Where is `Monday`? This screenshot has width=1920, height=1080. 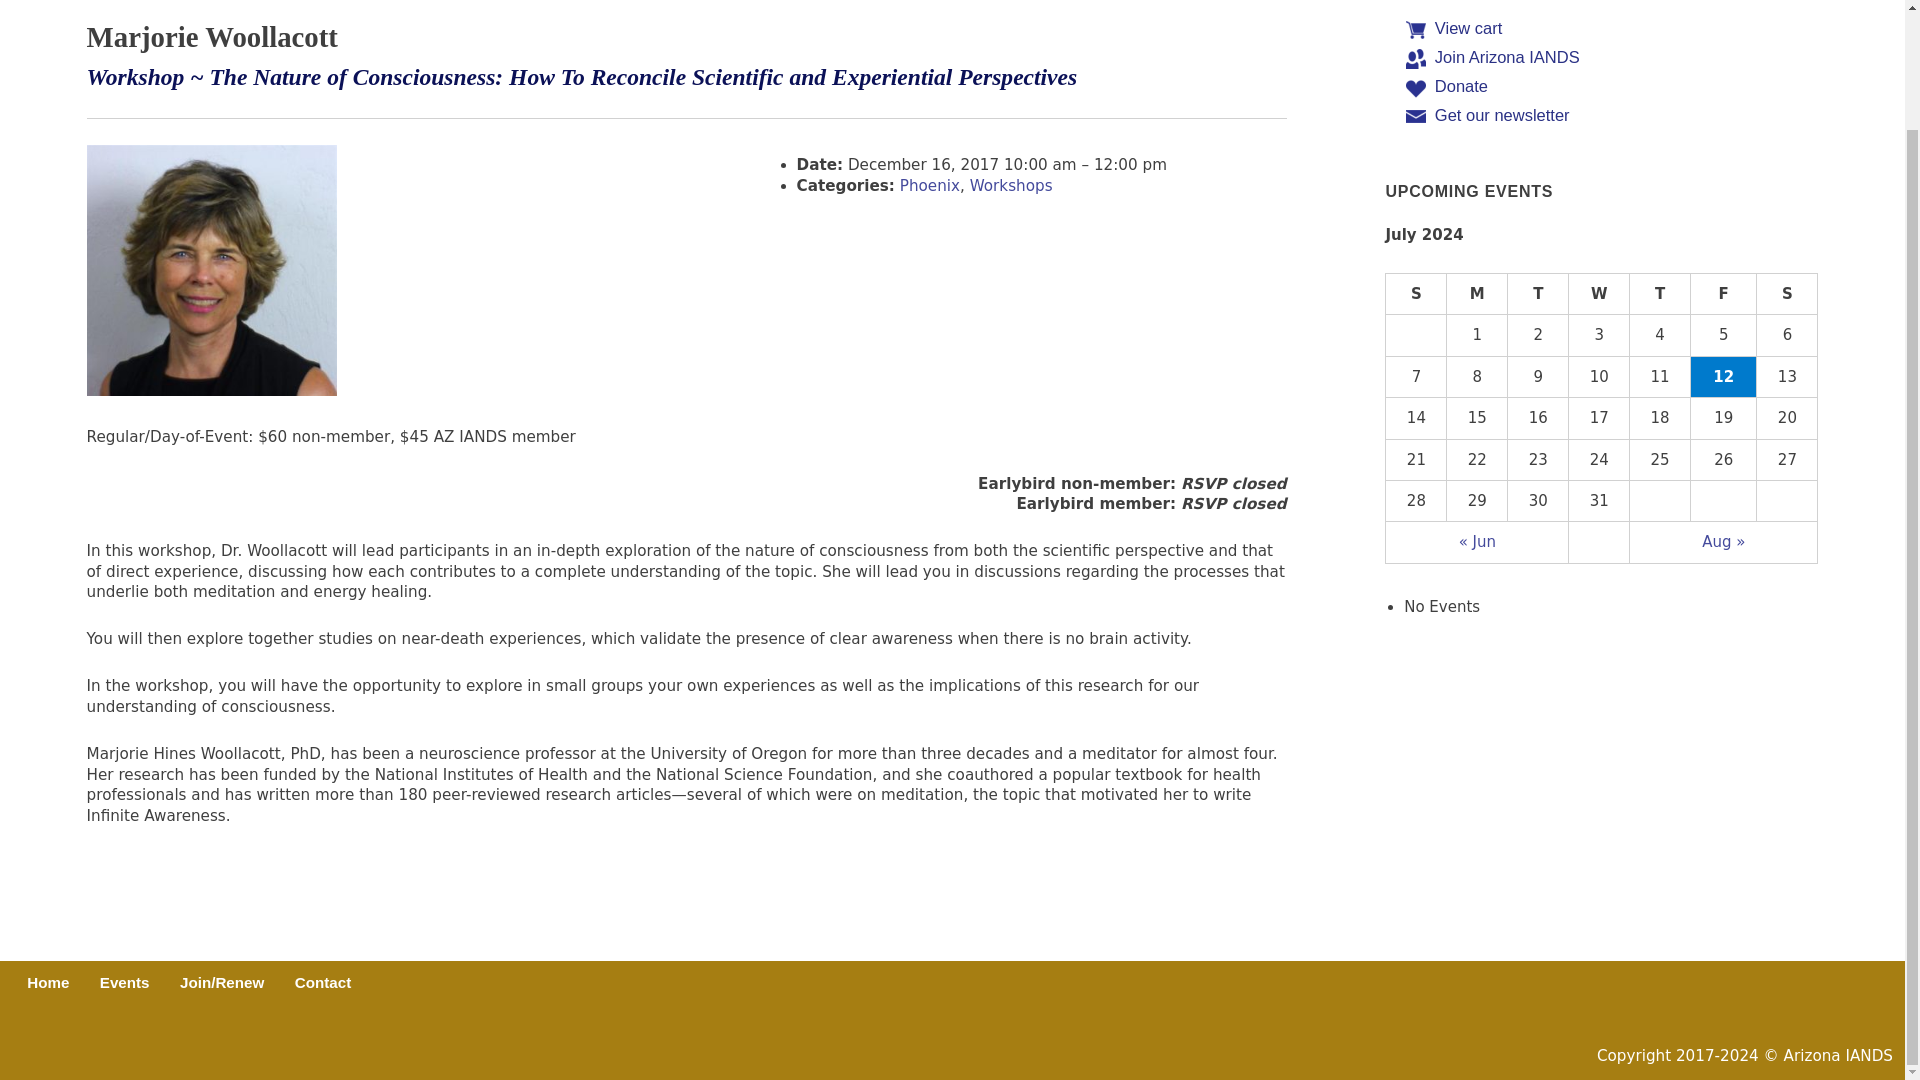
Monday is located at coordinates (1477, 294).